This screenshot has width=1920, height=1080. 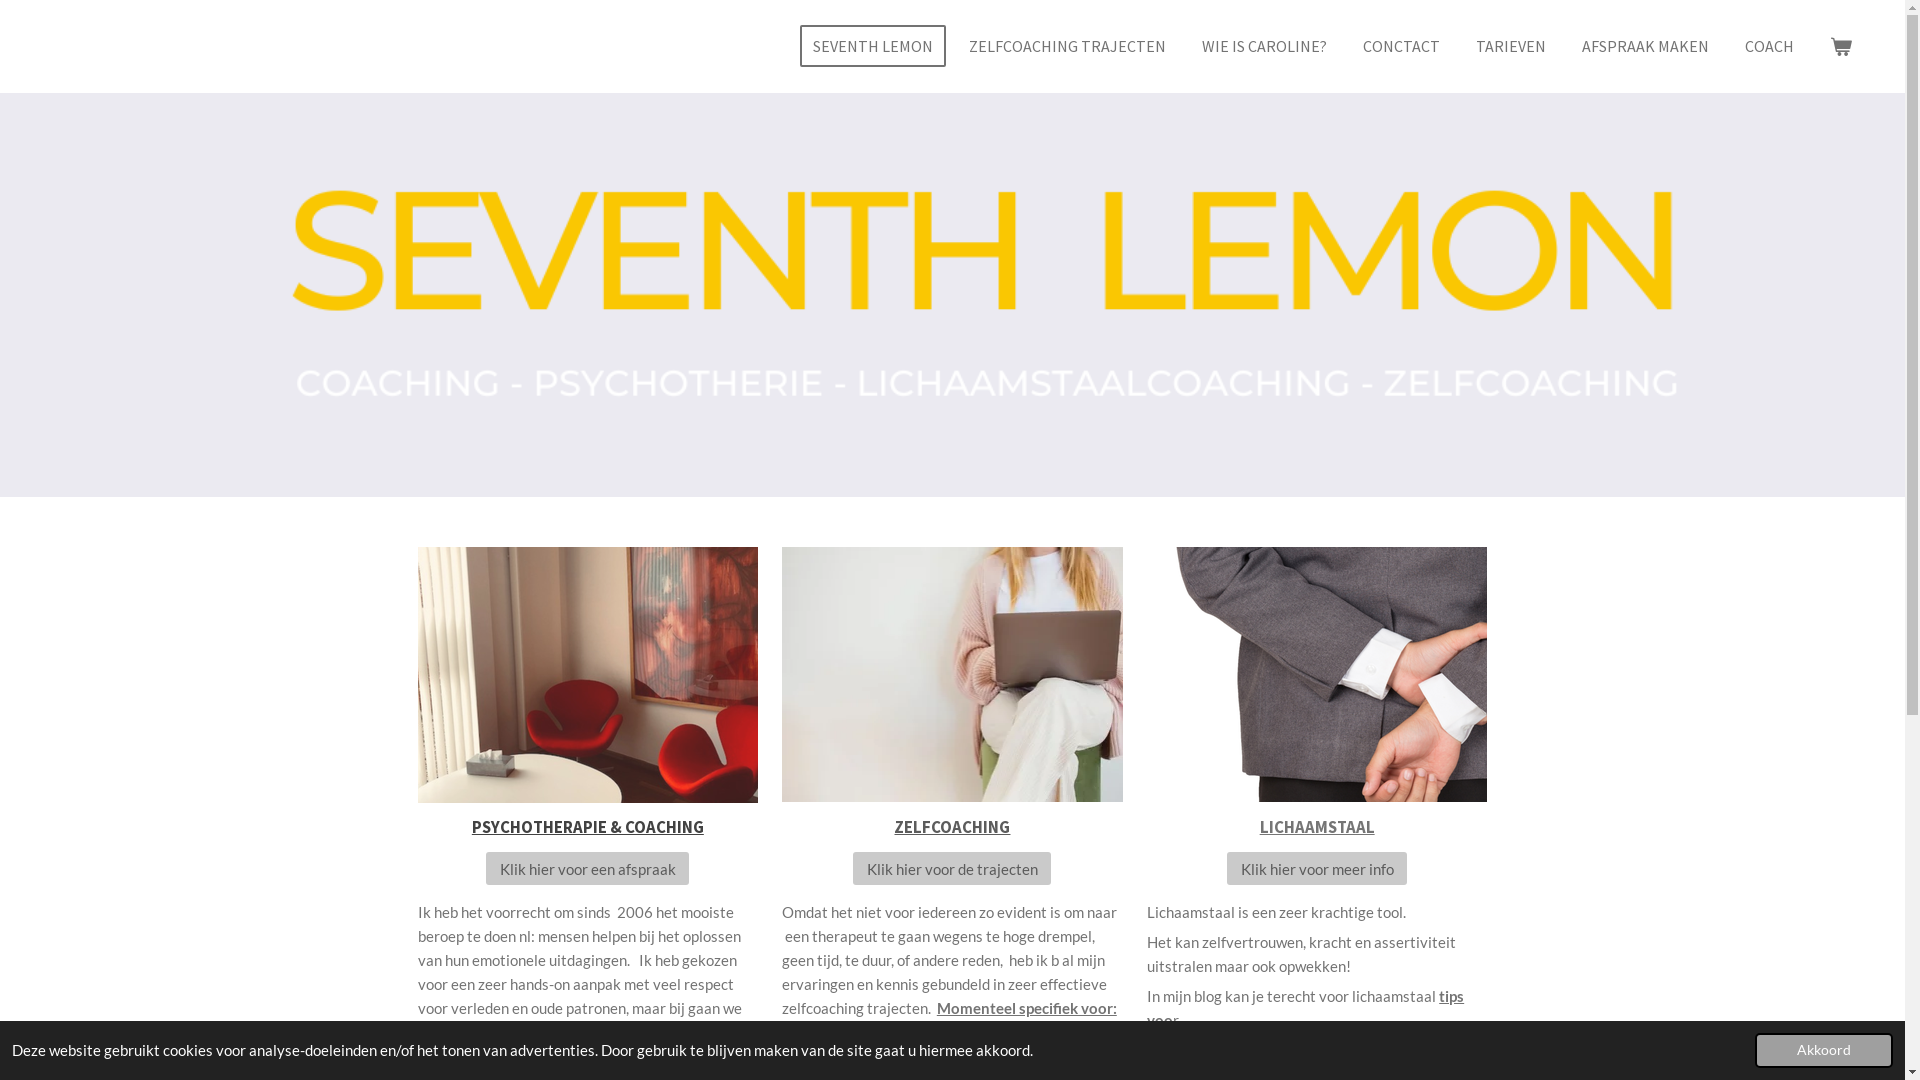 What do you see at coordinates (1402, 46) in the screenshot?
I see `CONCTACT` at bounding box center [1402, 46].